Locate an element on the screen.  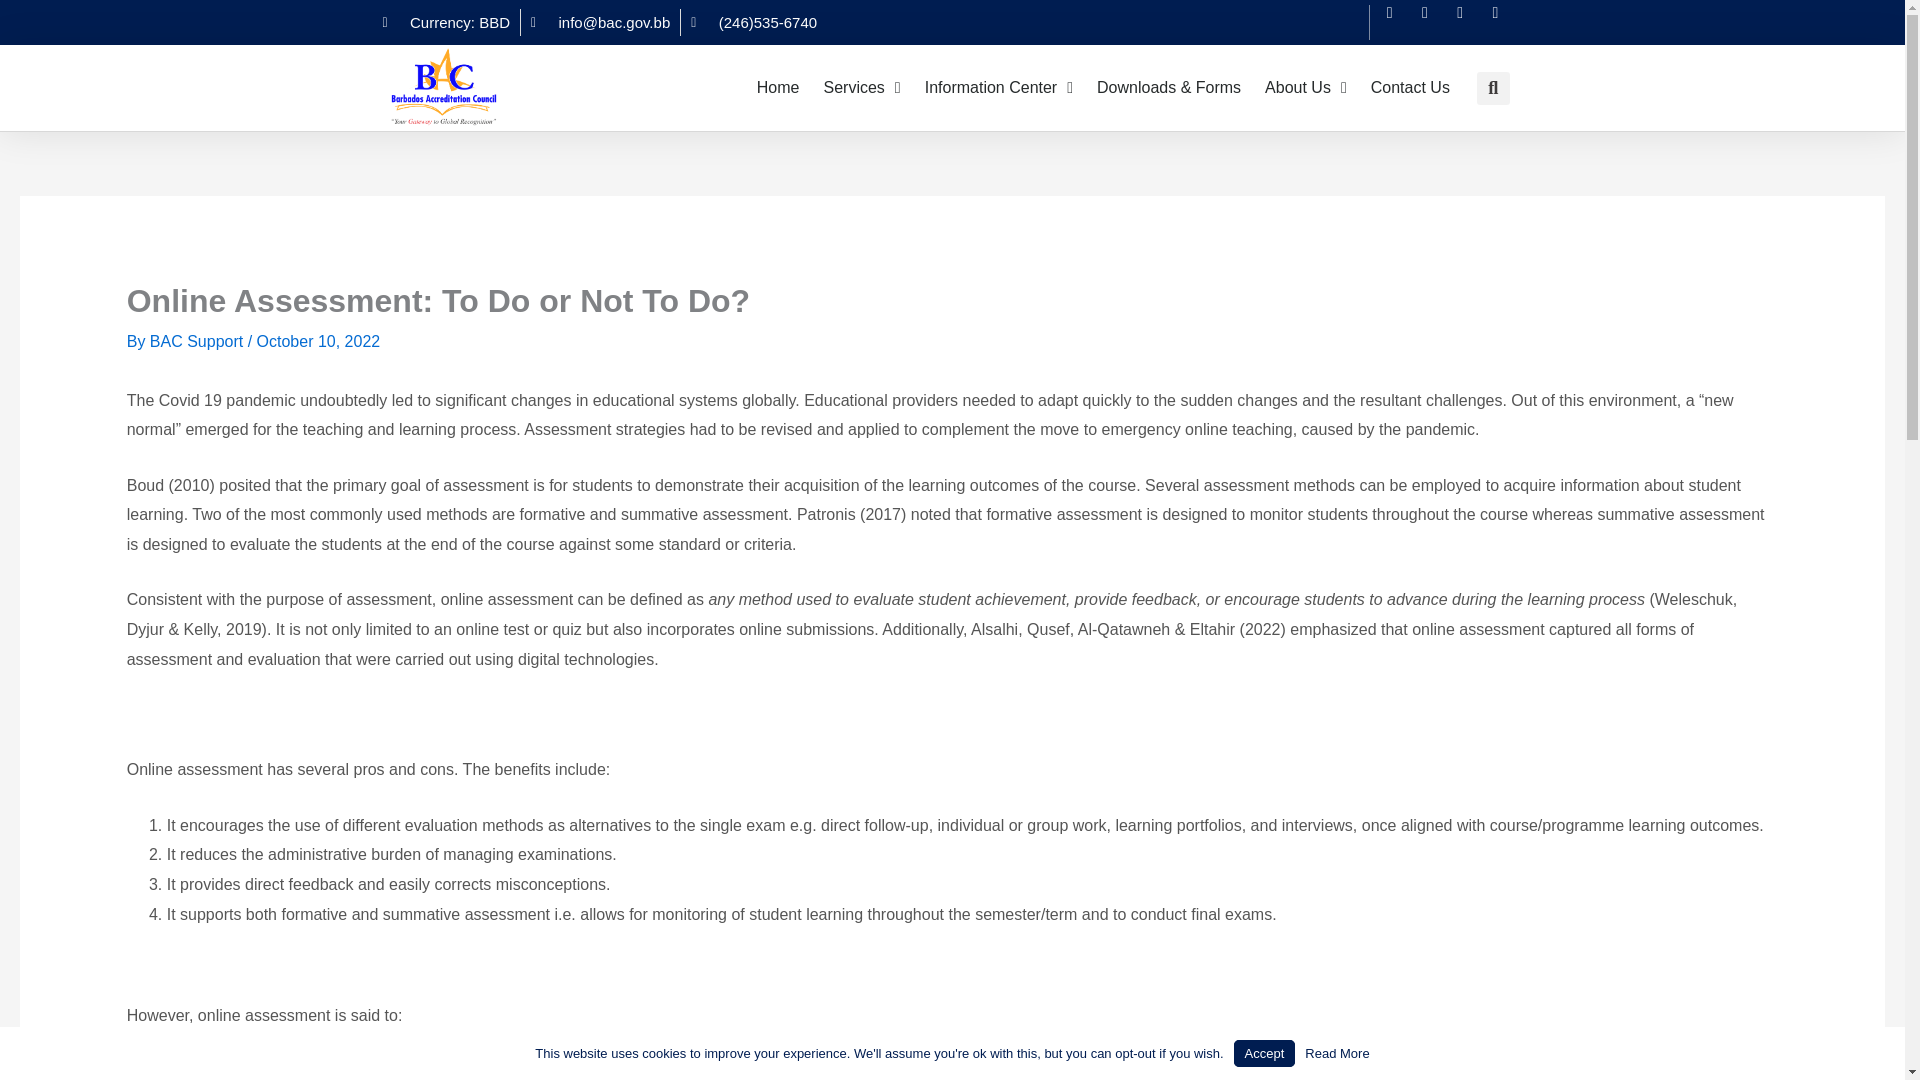
Youtube is located at coordinates (1504, 22).